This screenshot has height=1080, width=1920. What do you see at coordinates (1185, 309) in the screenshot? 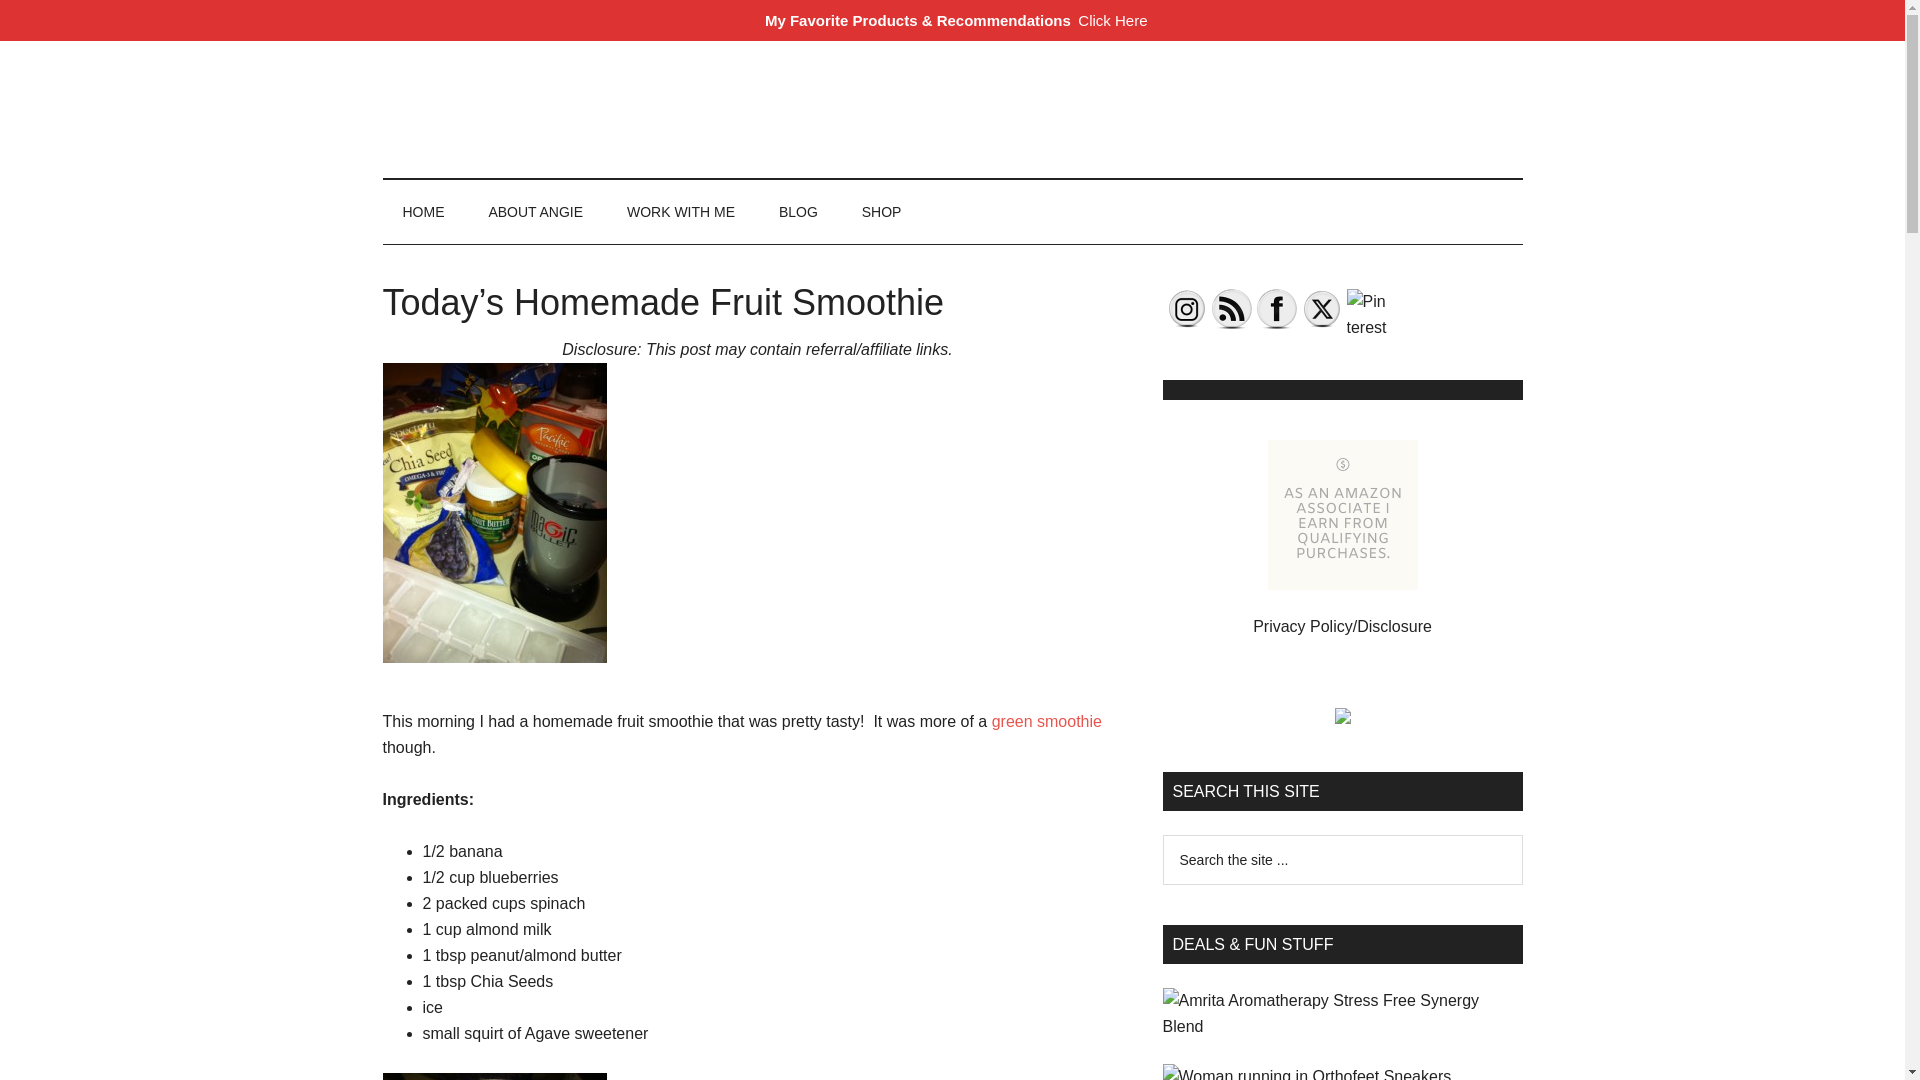
I see `Instagram` at bounding box center [1185, 309].